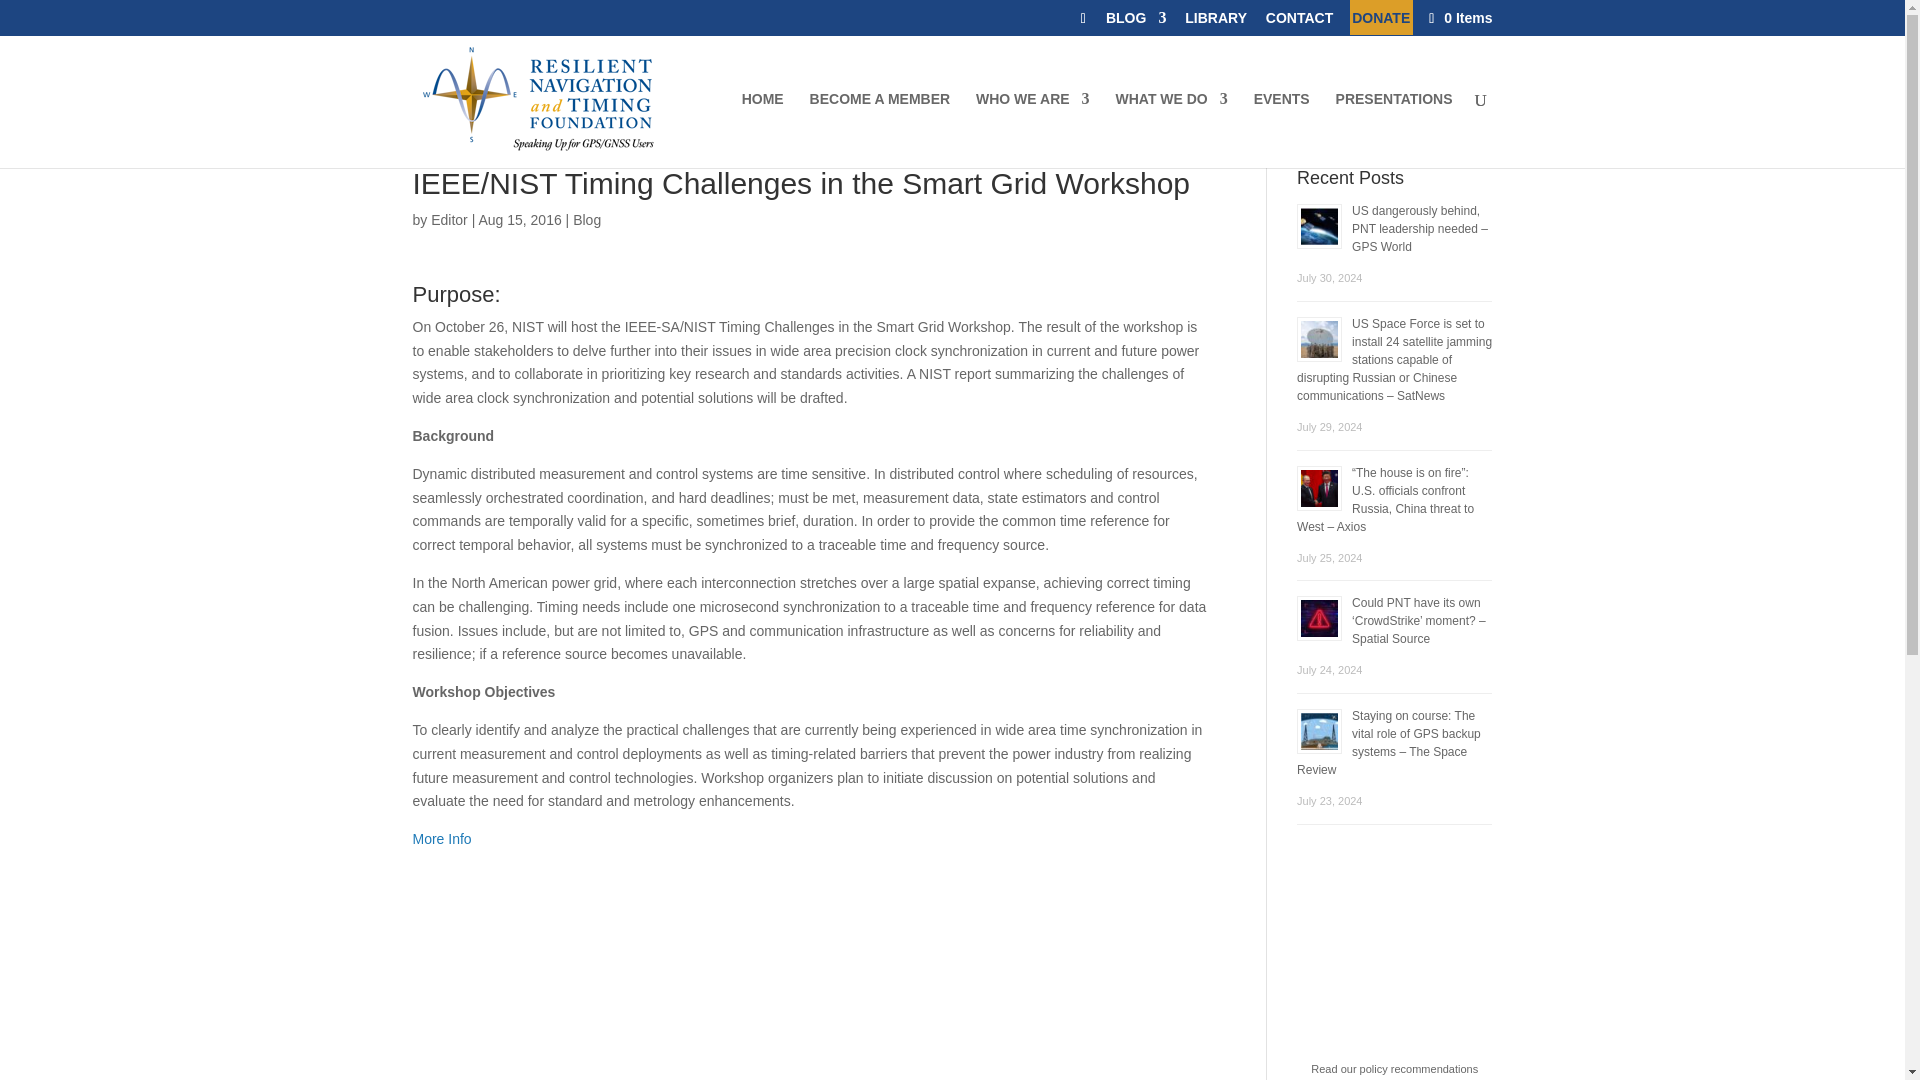 This screenshot has width=1920, height=1080. I want to click on Posts by Editor, so click(449, 219).